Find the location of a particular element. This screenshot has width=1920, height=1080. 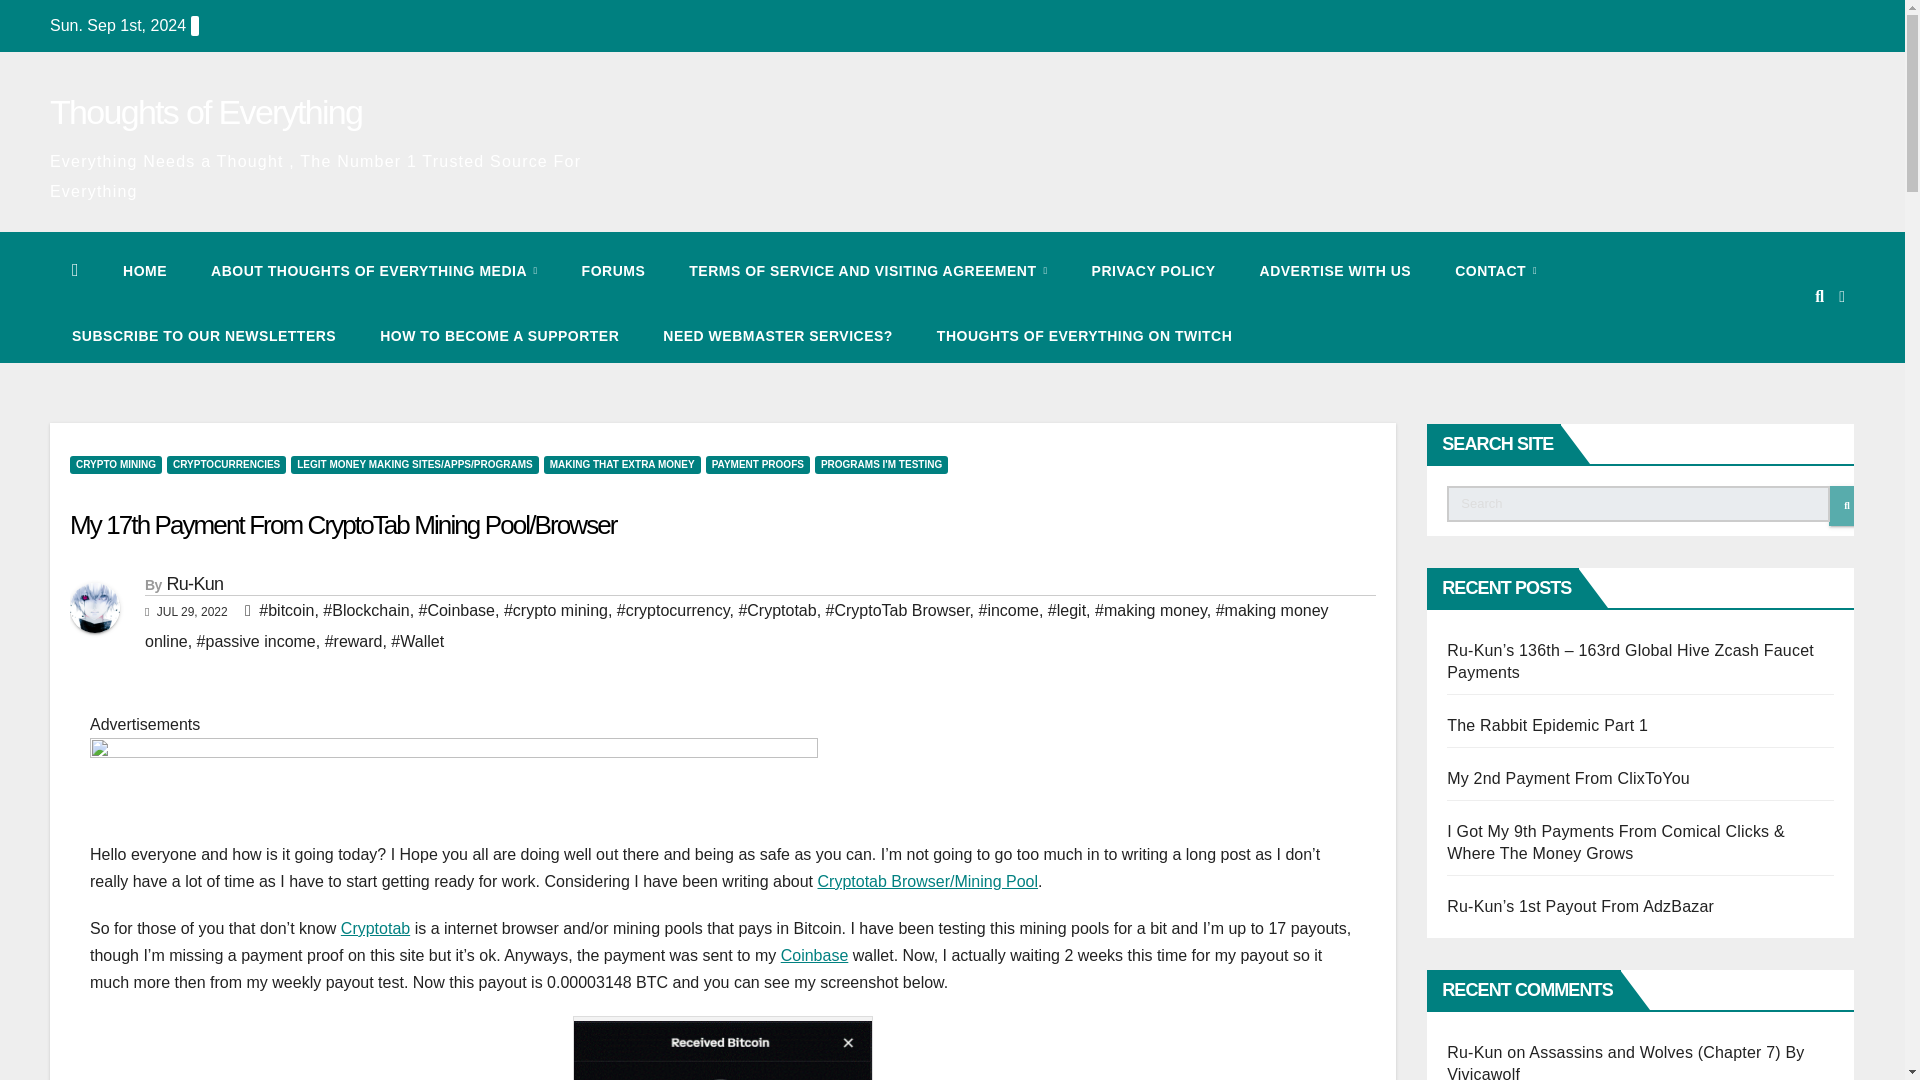

PROGRAMS I'M TESTING is located at coordinates (881, 464).